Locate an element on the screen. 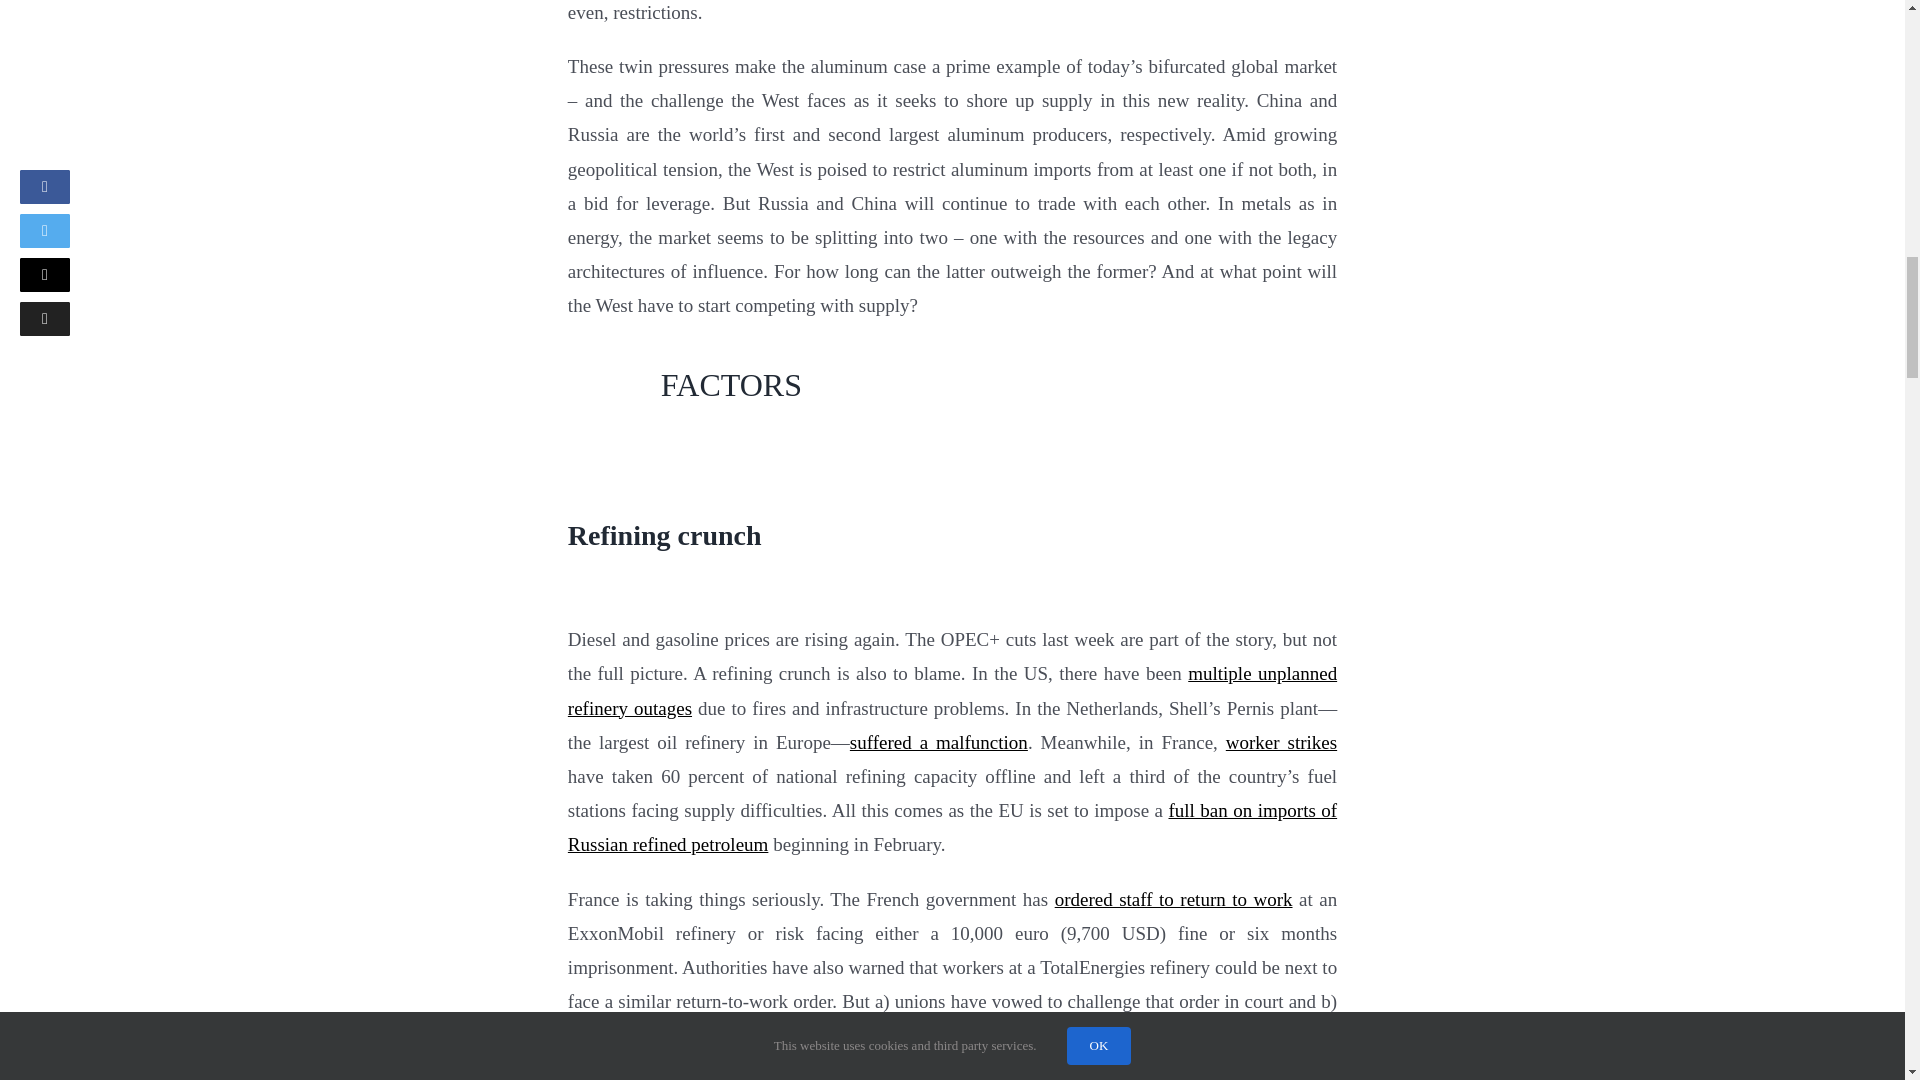 Image resolution: width=1920 pixels, height=1080 pixels. suffered a malfunction is located at coordinates (938, 742).